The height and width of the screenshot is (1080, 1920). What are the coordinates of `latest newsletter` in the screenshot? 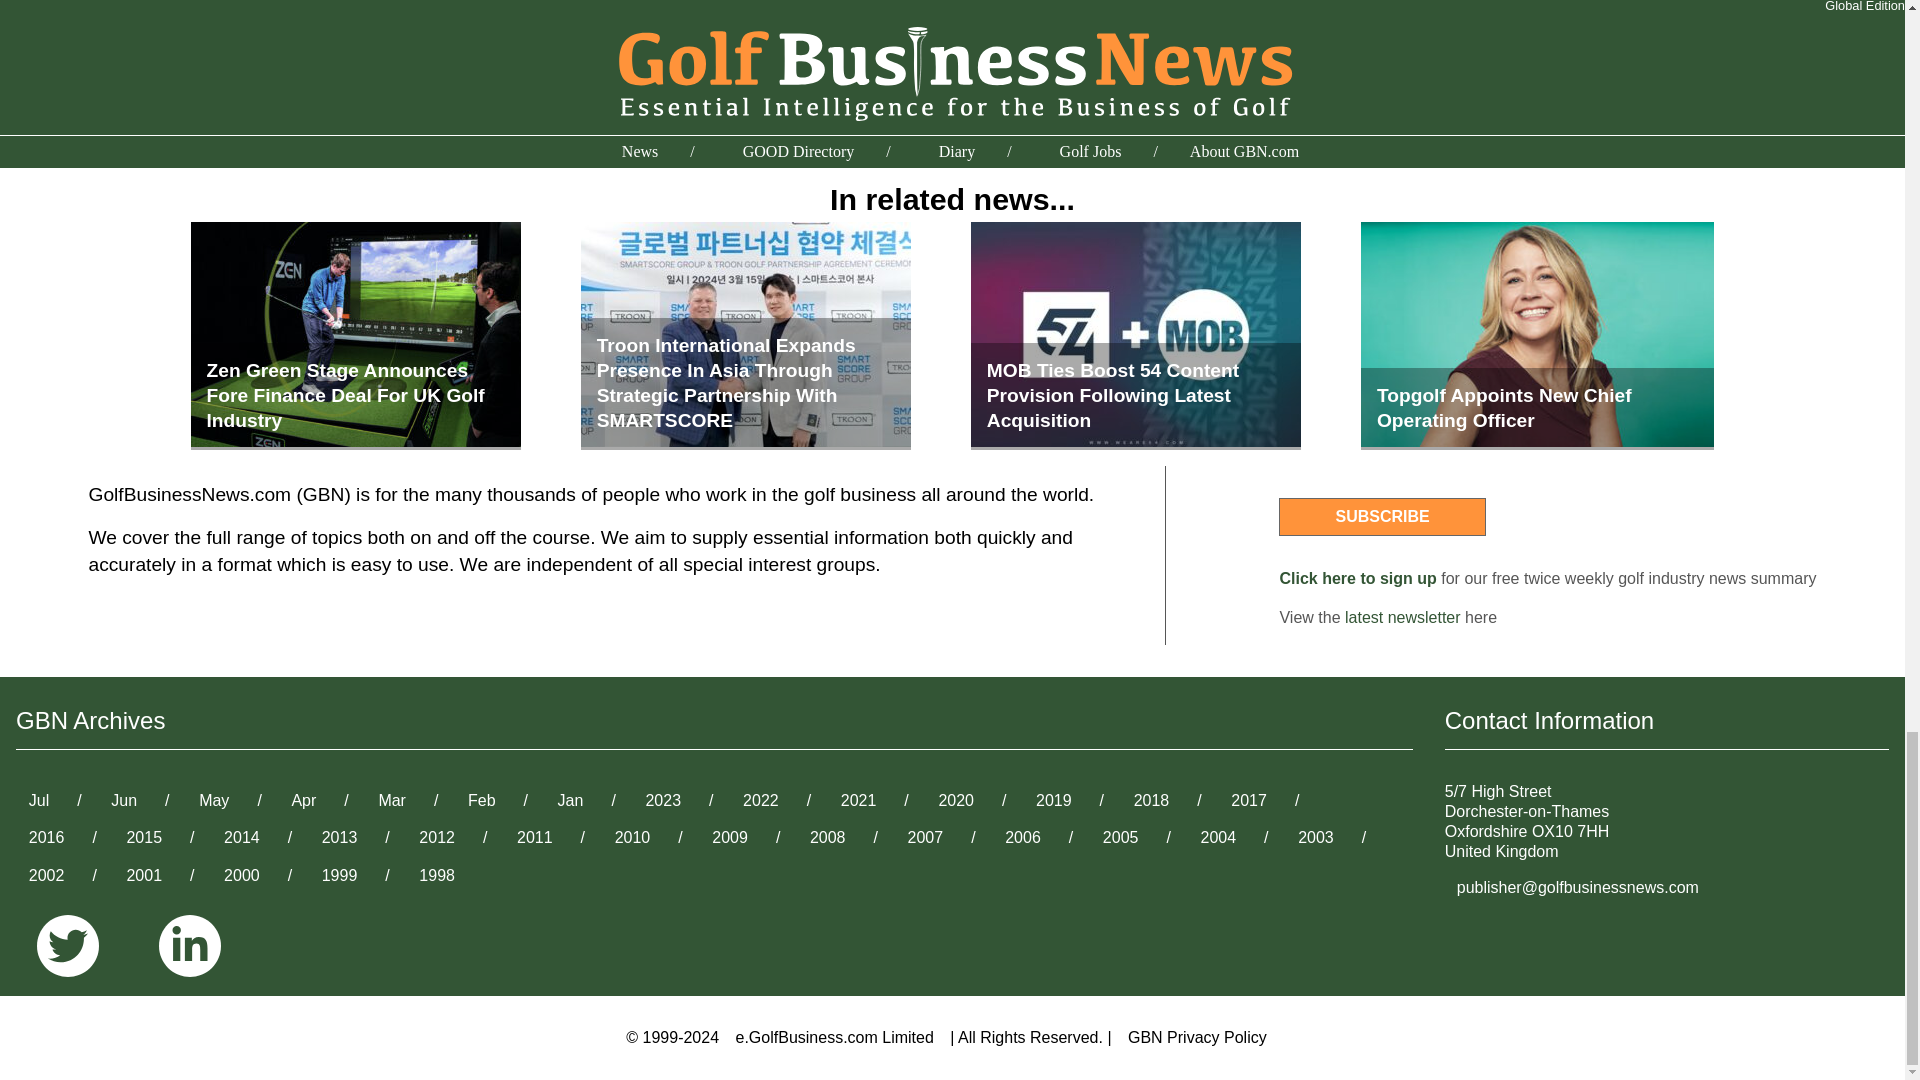 It's located at (1403, 618).